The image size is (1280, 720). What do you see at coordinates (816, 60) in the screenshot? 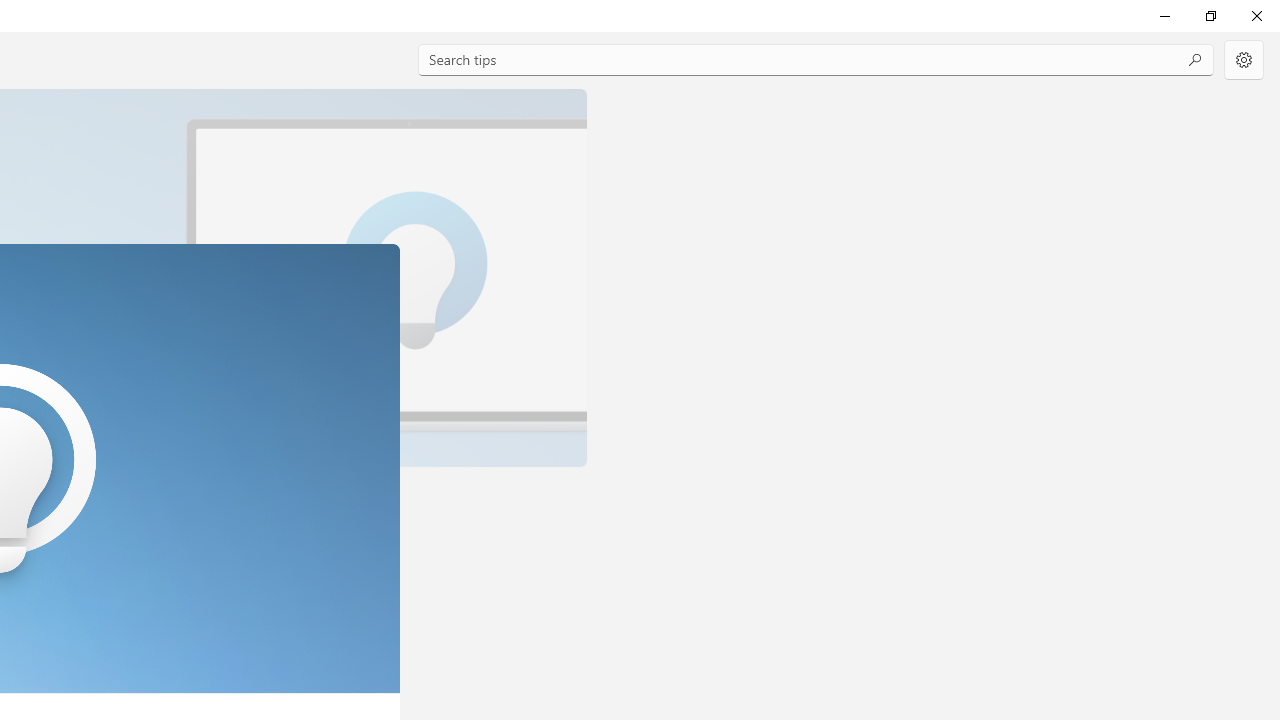
I see `Search tips` at bounding box center [816, 60].